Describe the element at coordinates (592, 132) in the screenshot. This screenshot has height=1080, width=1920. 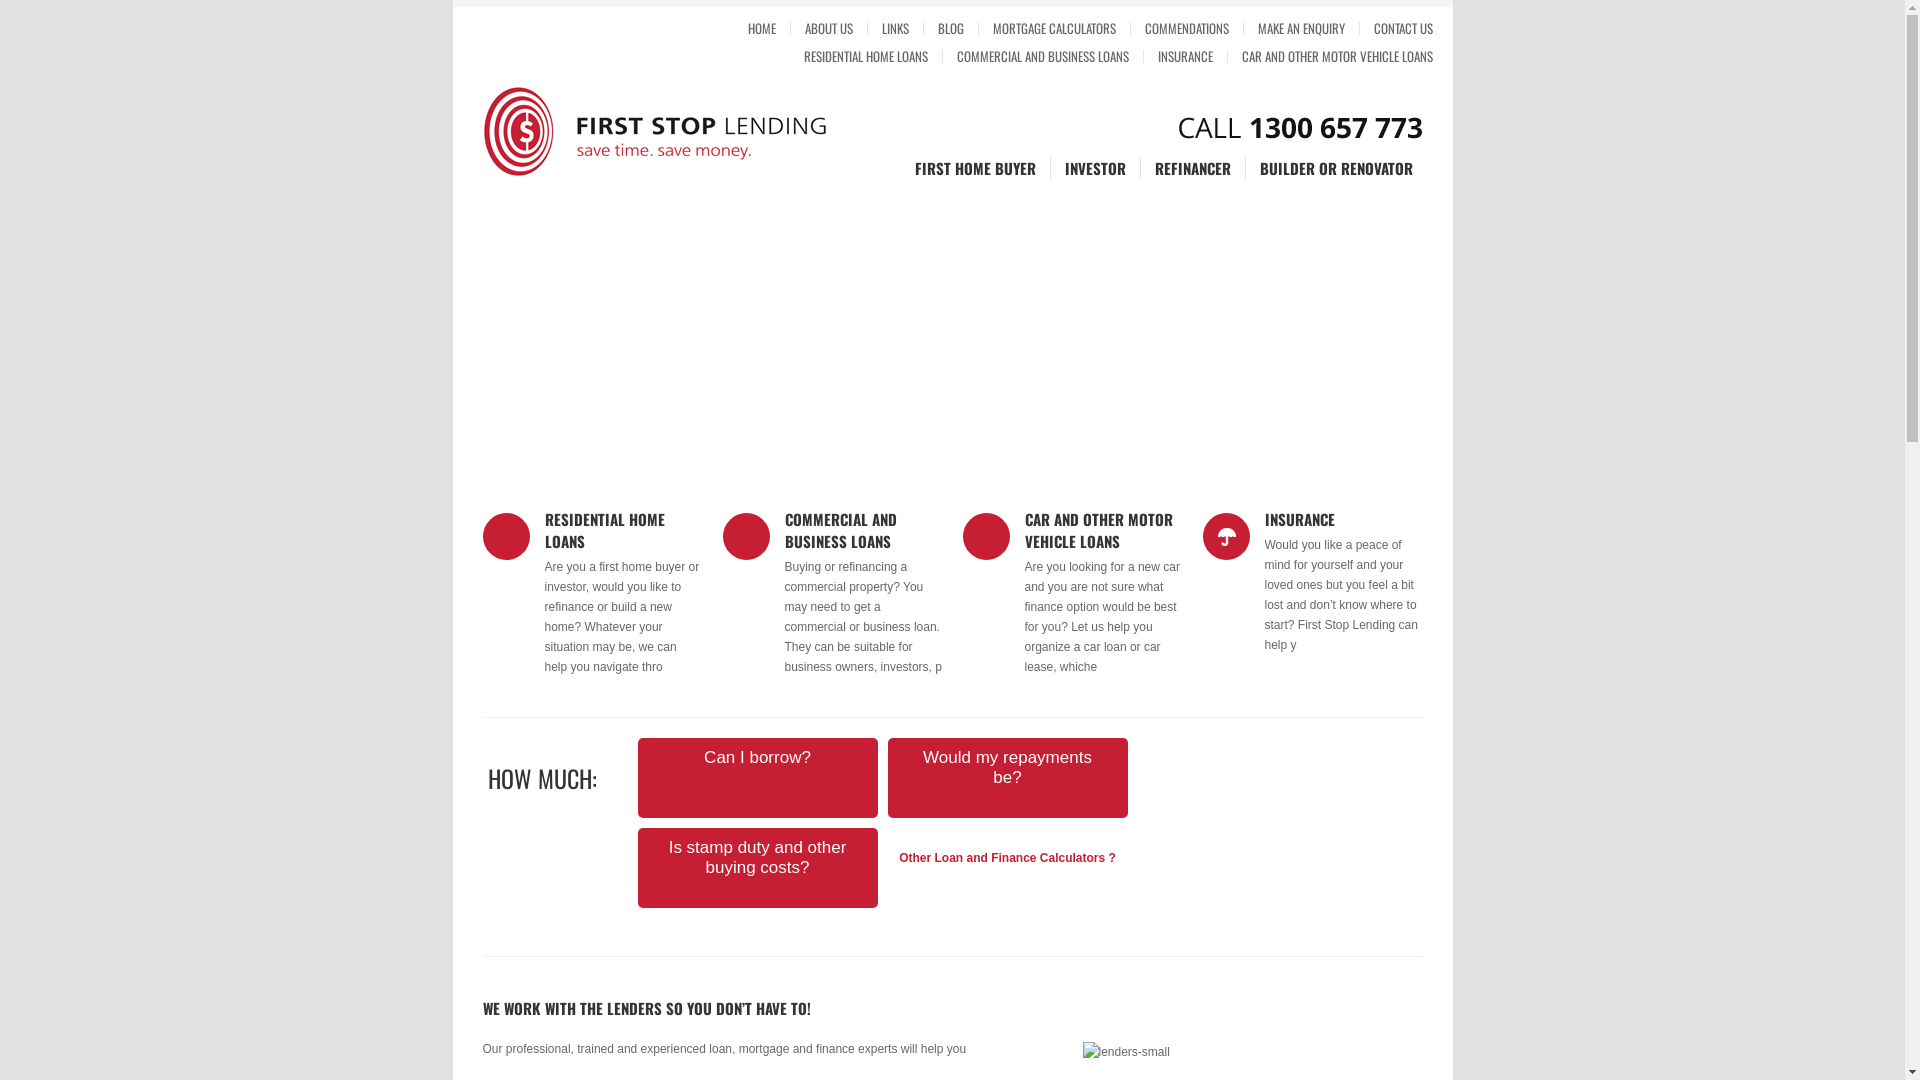
I see `First Stop Lending` at that location.